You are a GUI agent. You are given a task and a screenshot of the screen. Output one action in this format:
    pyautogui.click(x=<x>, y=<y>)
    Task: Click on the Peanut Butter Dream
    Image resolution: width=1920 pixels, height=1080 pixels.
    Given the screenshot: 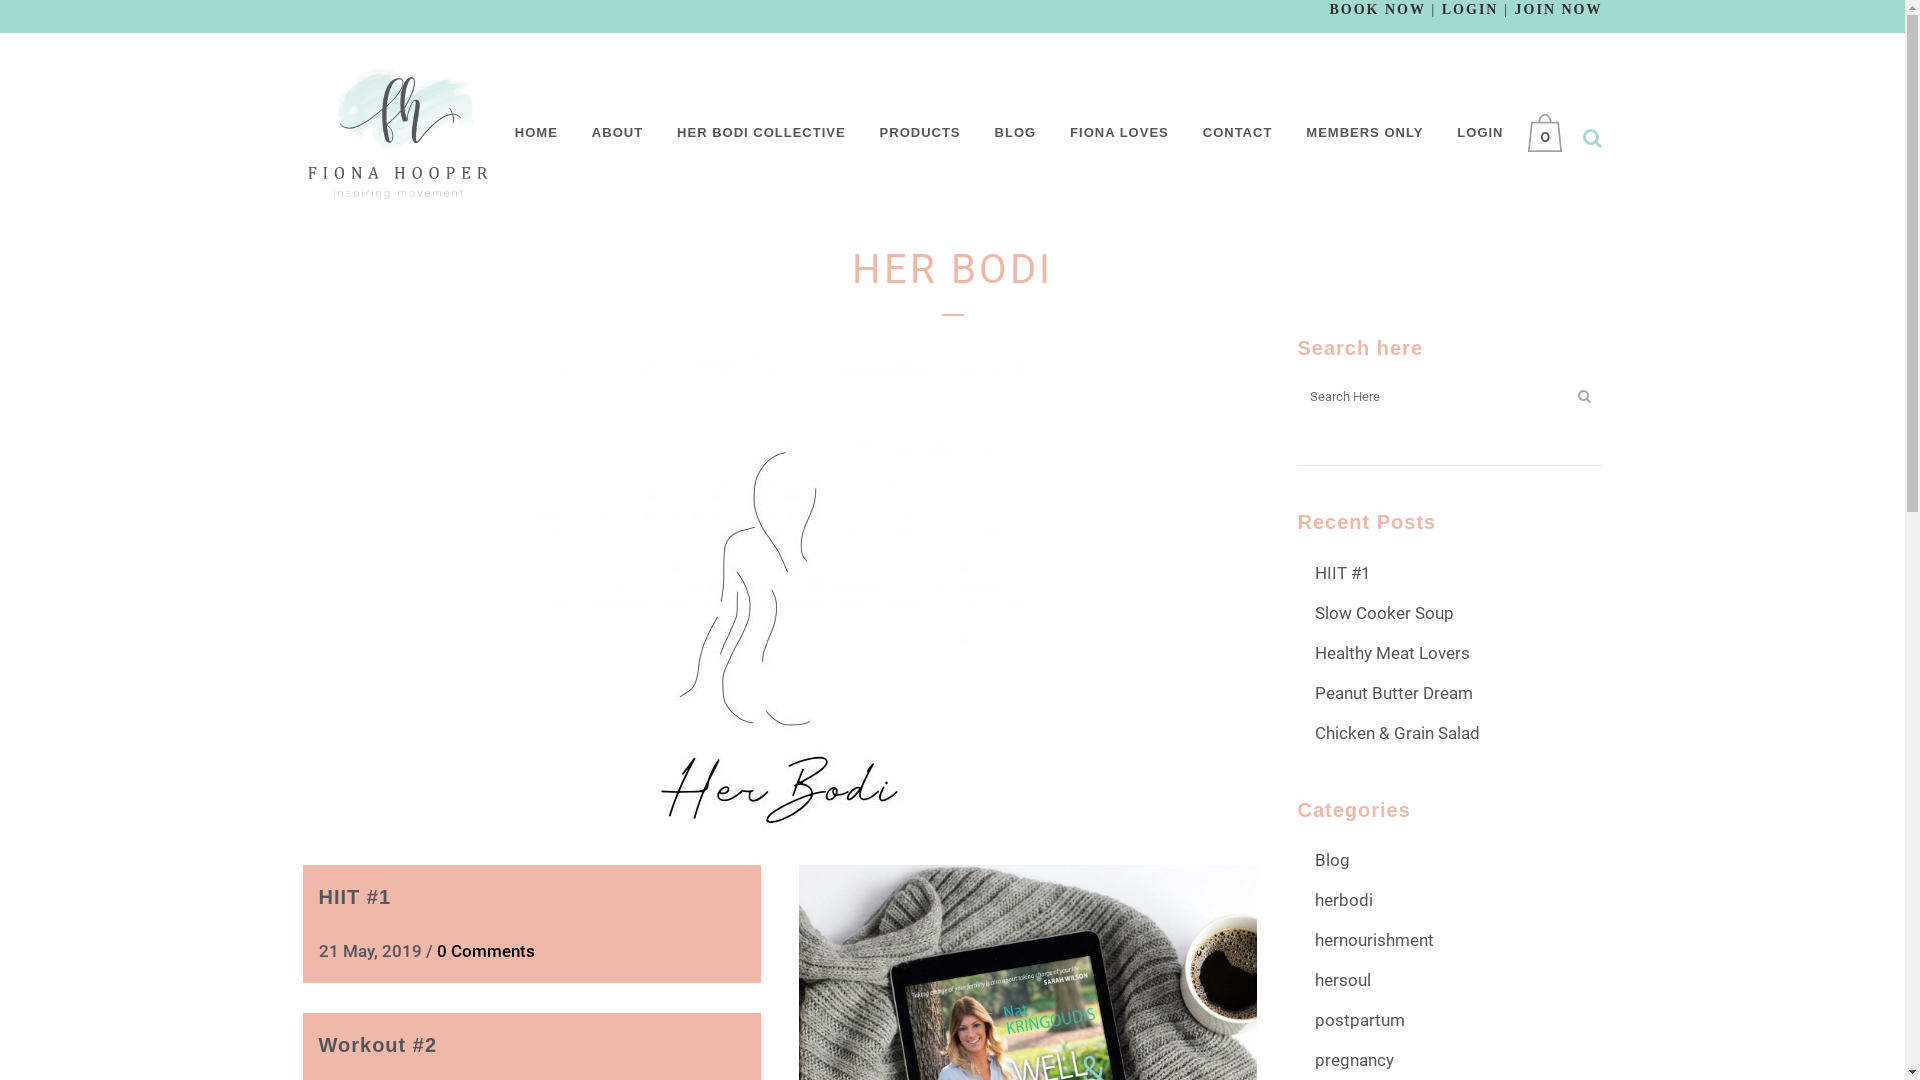 What is the action you would take?
    pyautogui.click(x=1393, y=693)
    